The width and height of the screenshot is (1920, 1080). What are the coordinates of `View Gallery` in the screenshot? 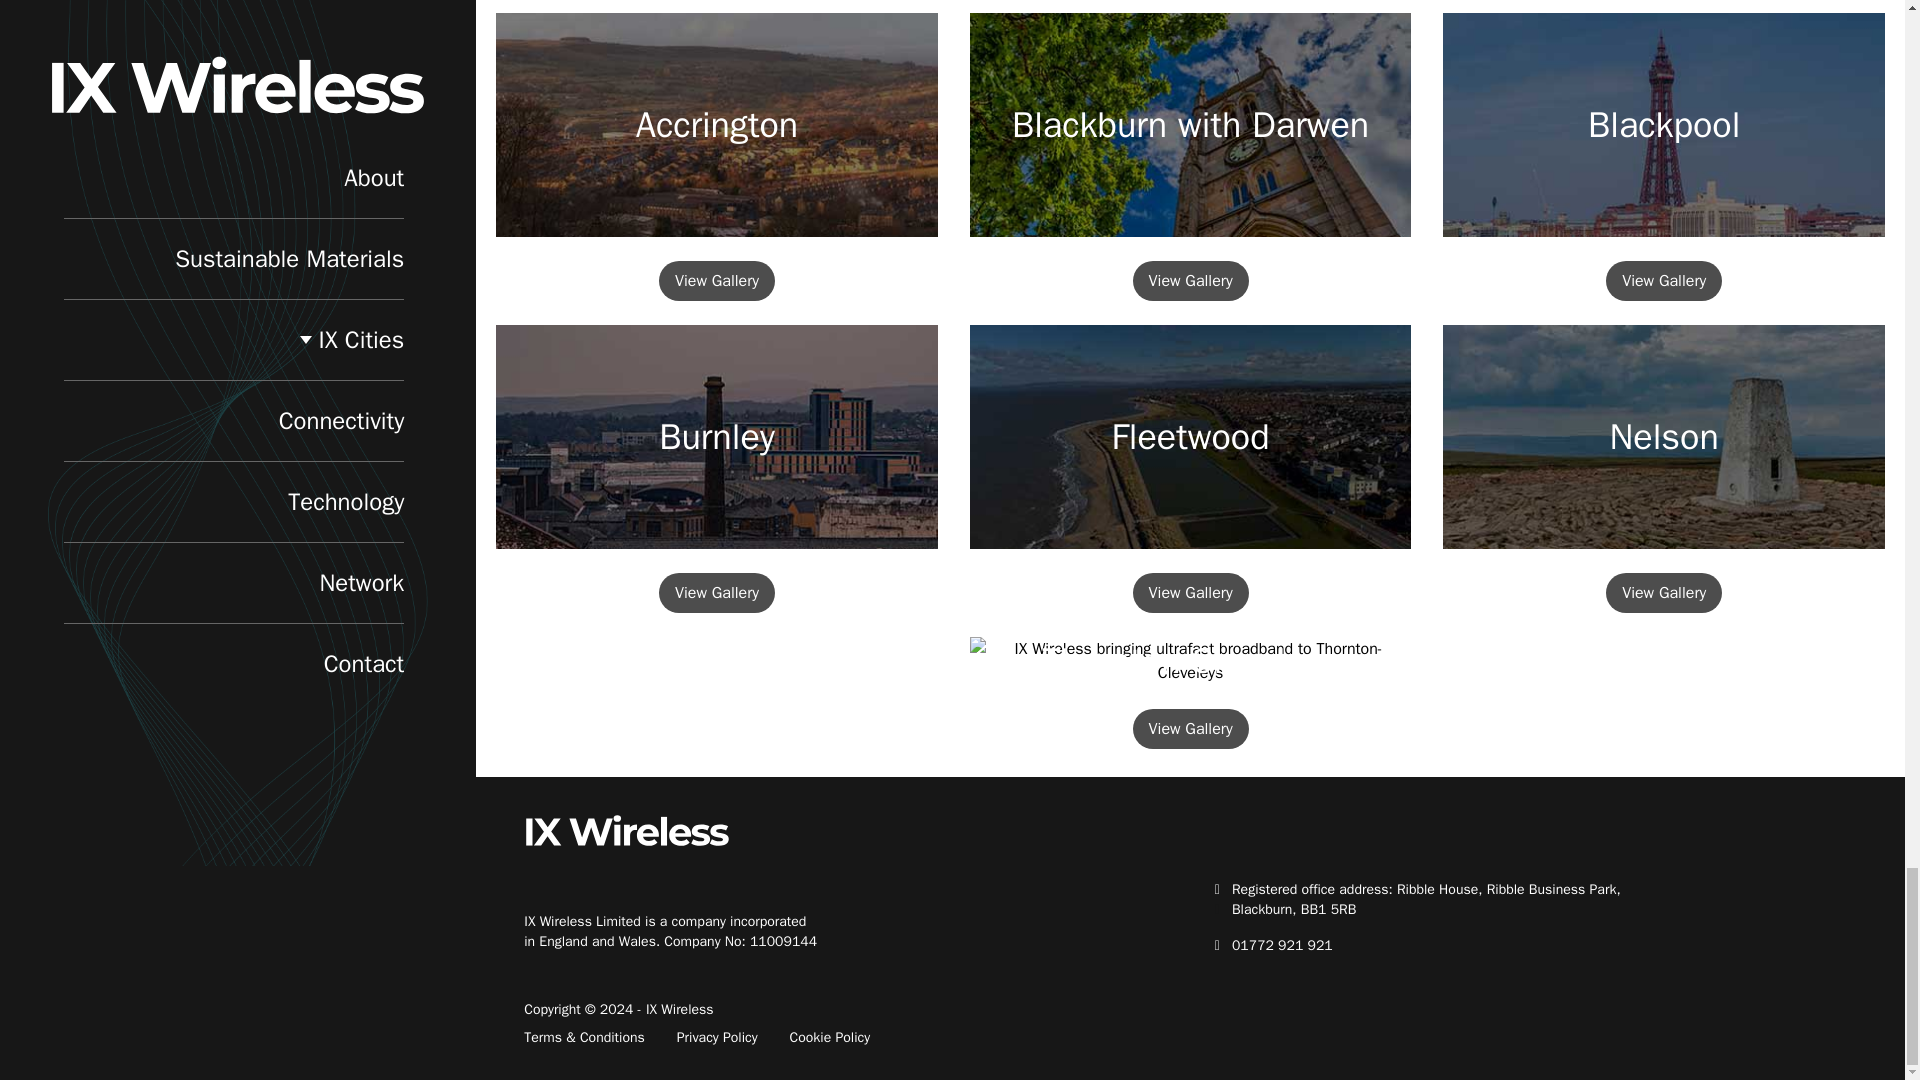 It's located at (1190, 281).